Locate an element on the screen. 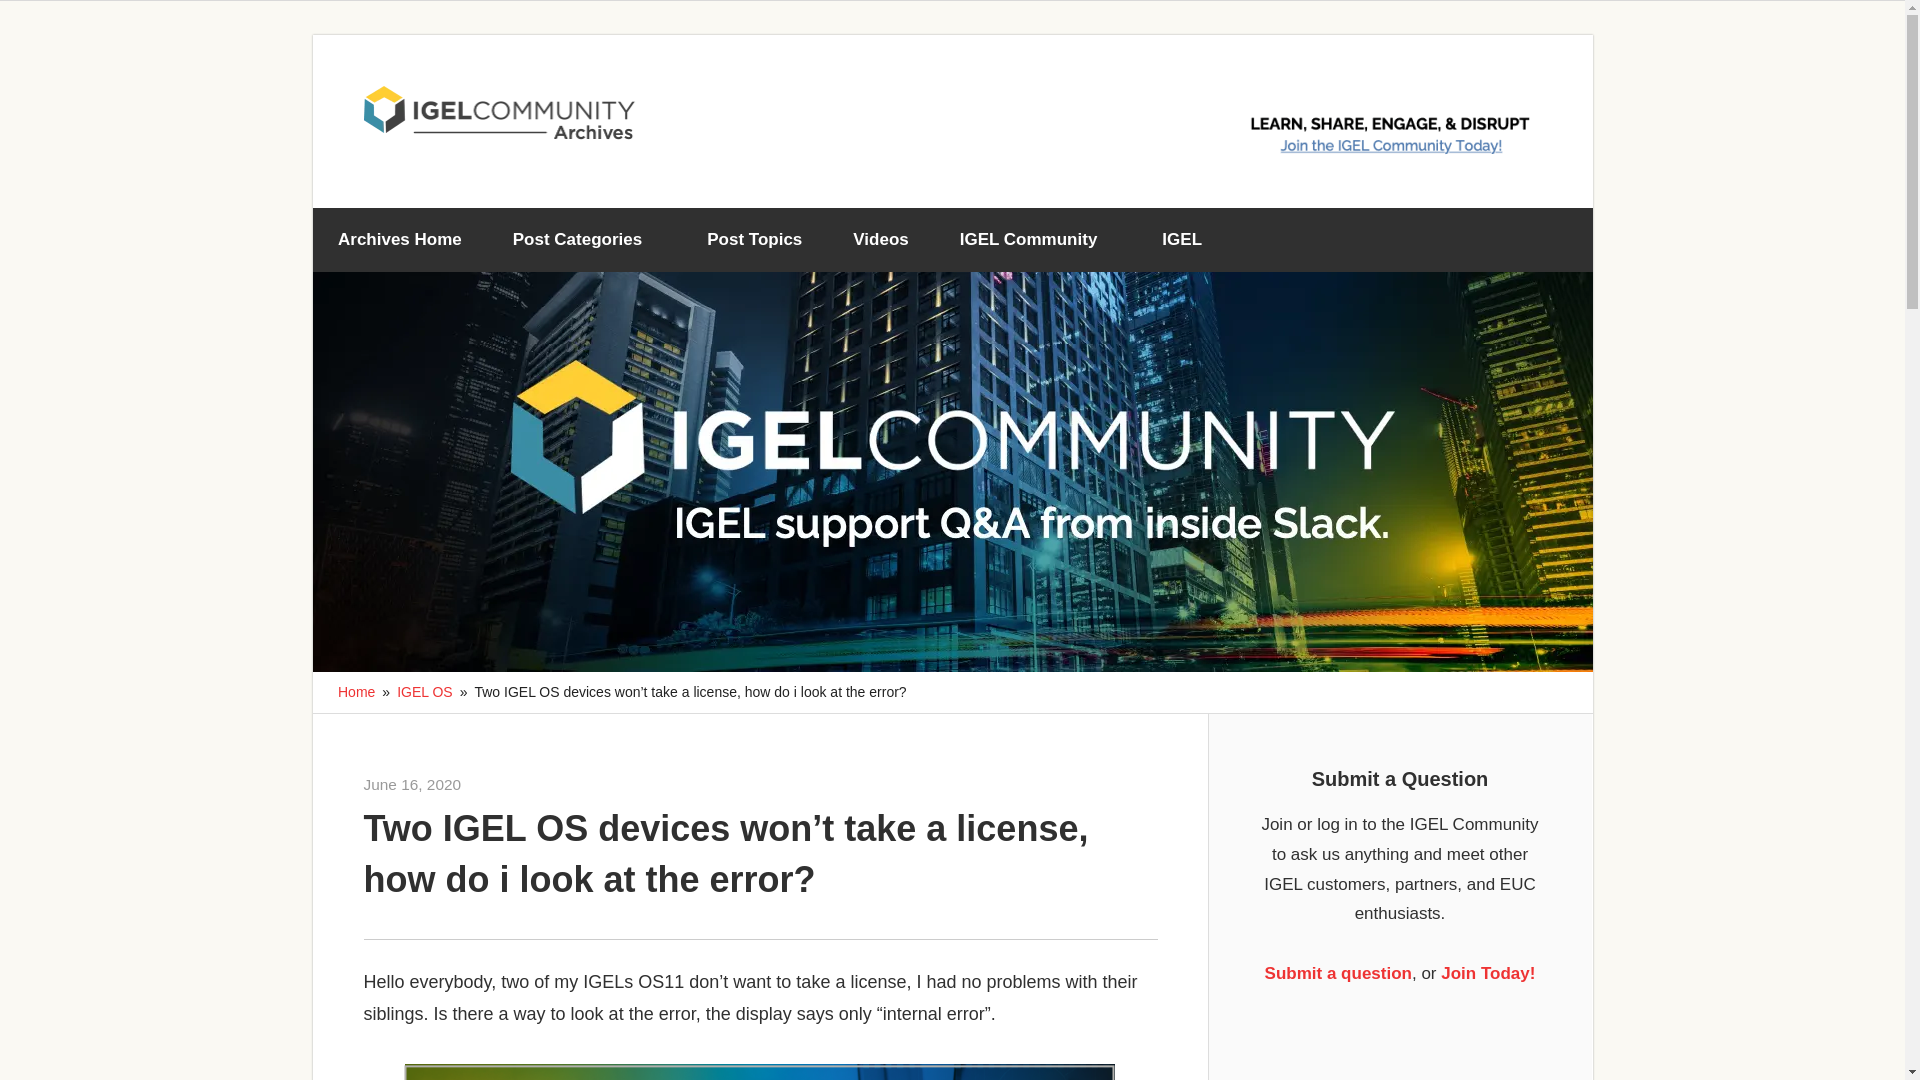 This screenshot has height=1080, width=1920. IGEL Community is located at coordinates (1034, 240).